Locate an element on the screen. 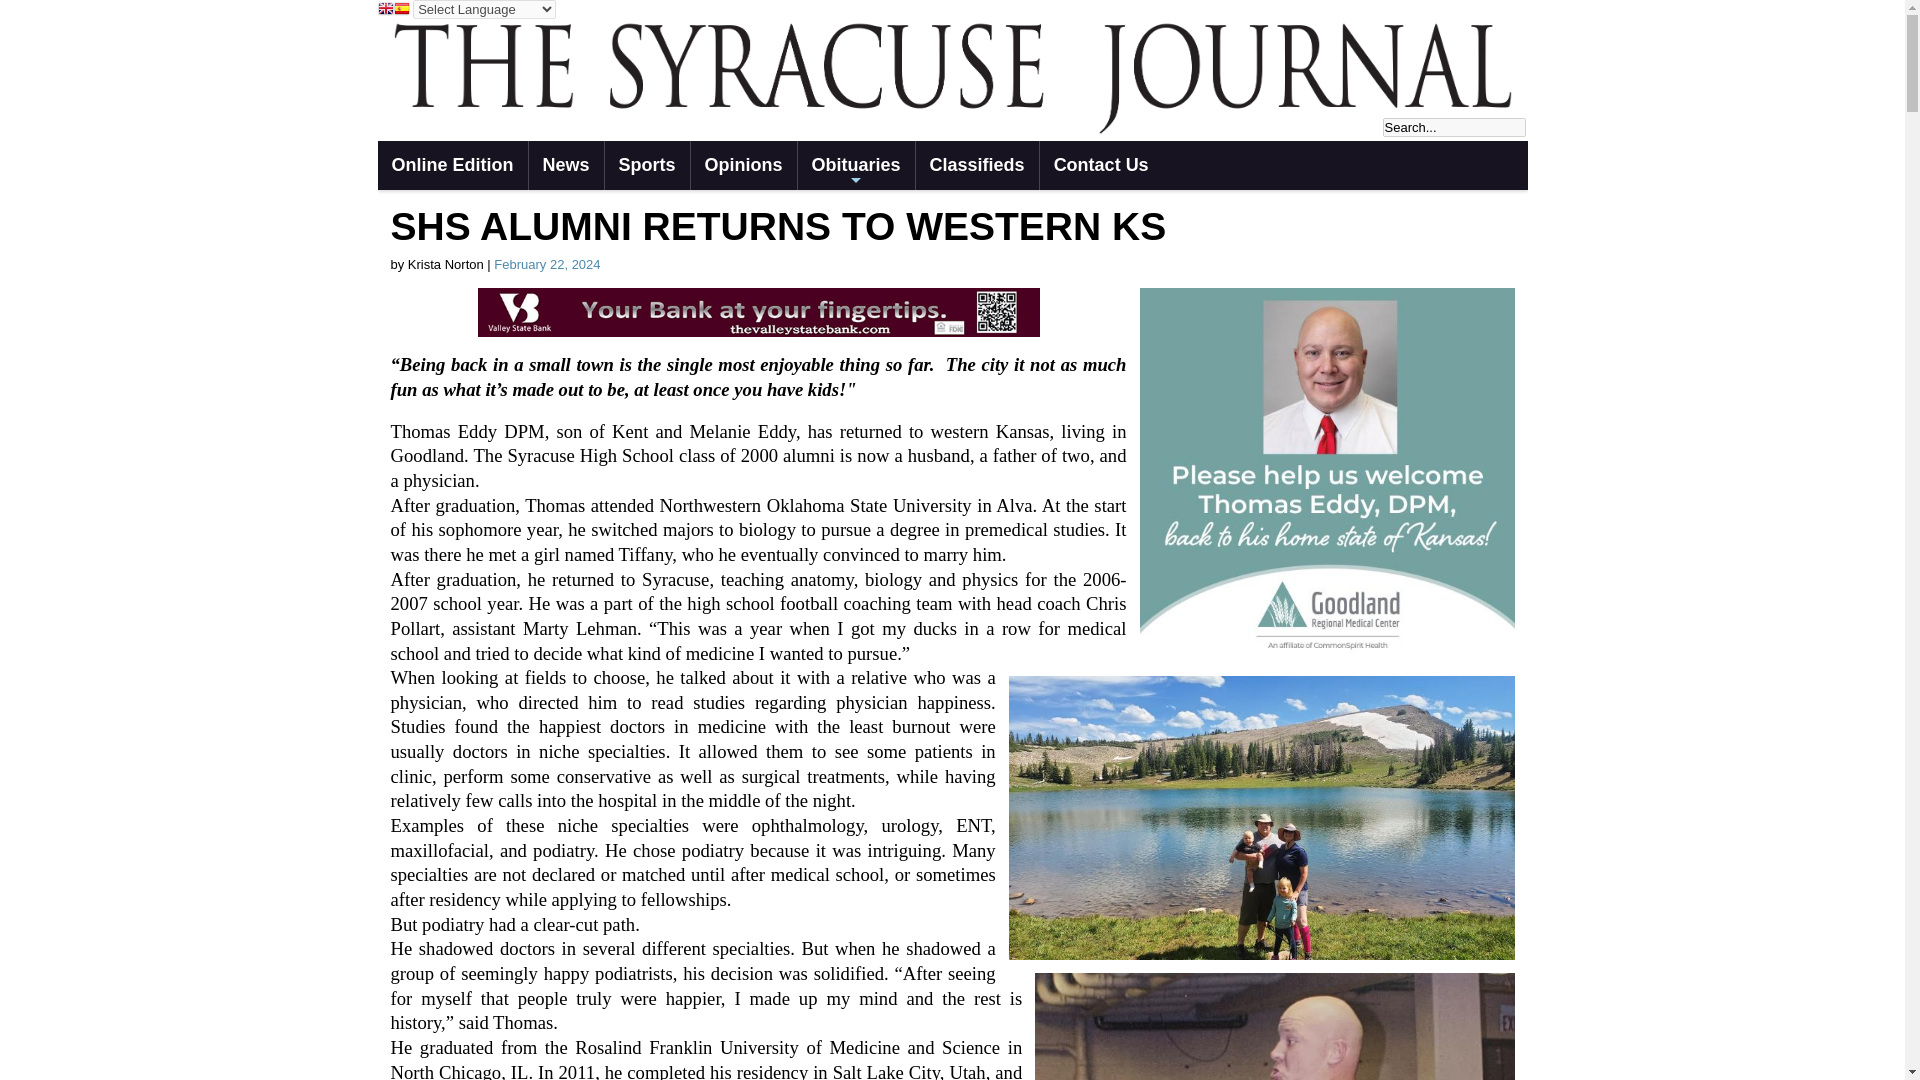  Spanish is located at coordinates (402, 10).